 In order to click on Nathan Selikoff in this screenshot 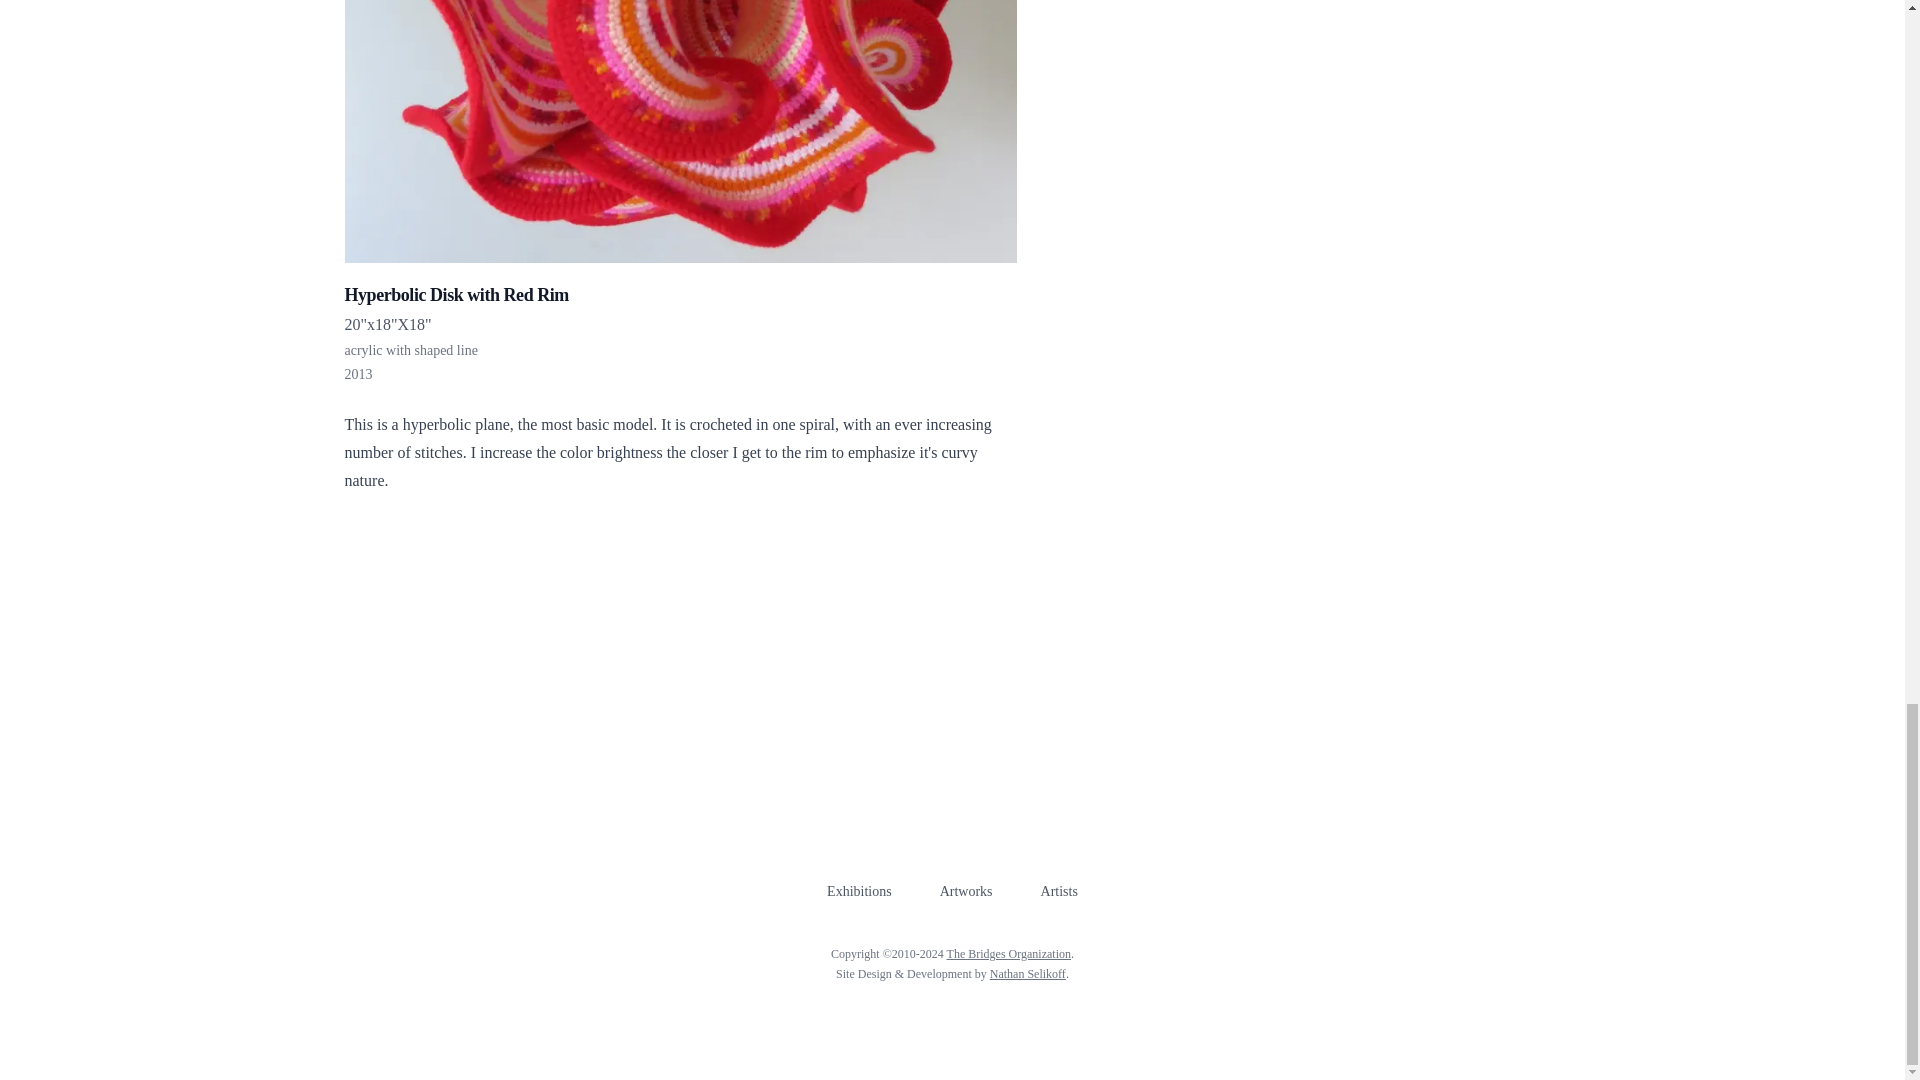, I will do `click(1028, 973)`.